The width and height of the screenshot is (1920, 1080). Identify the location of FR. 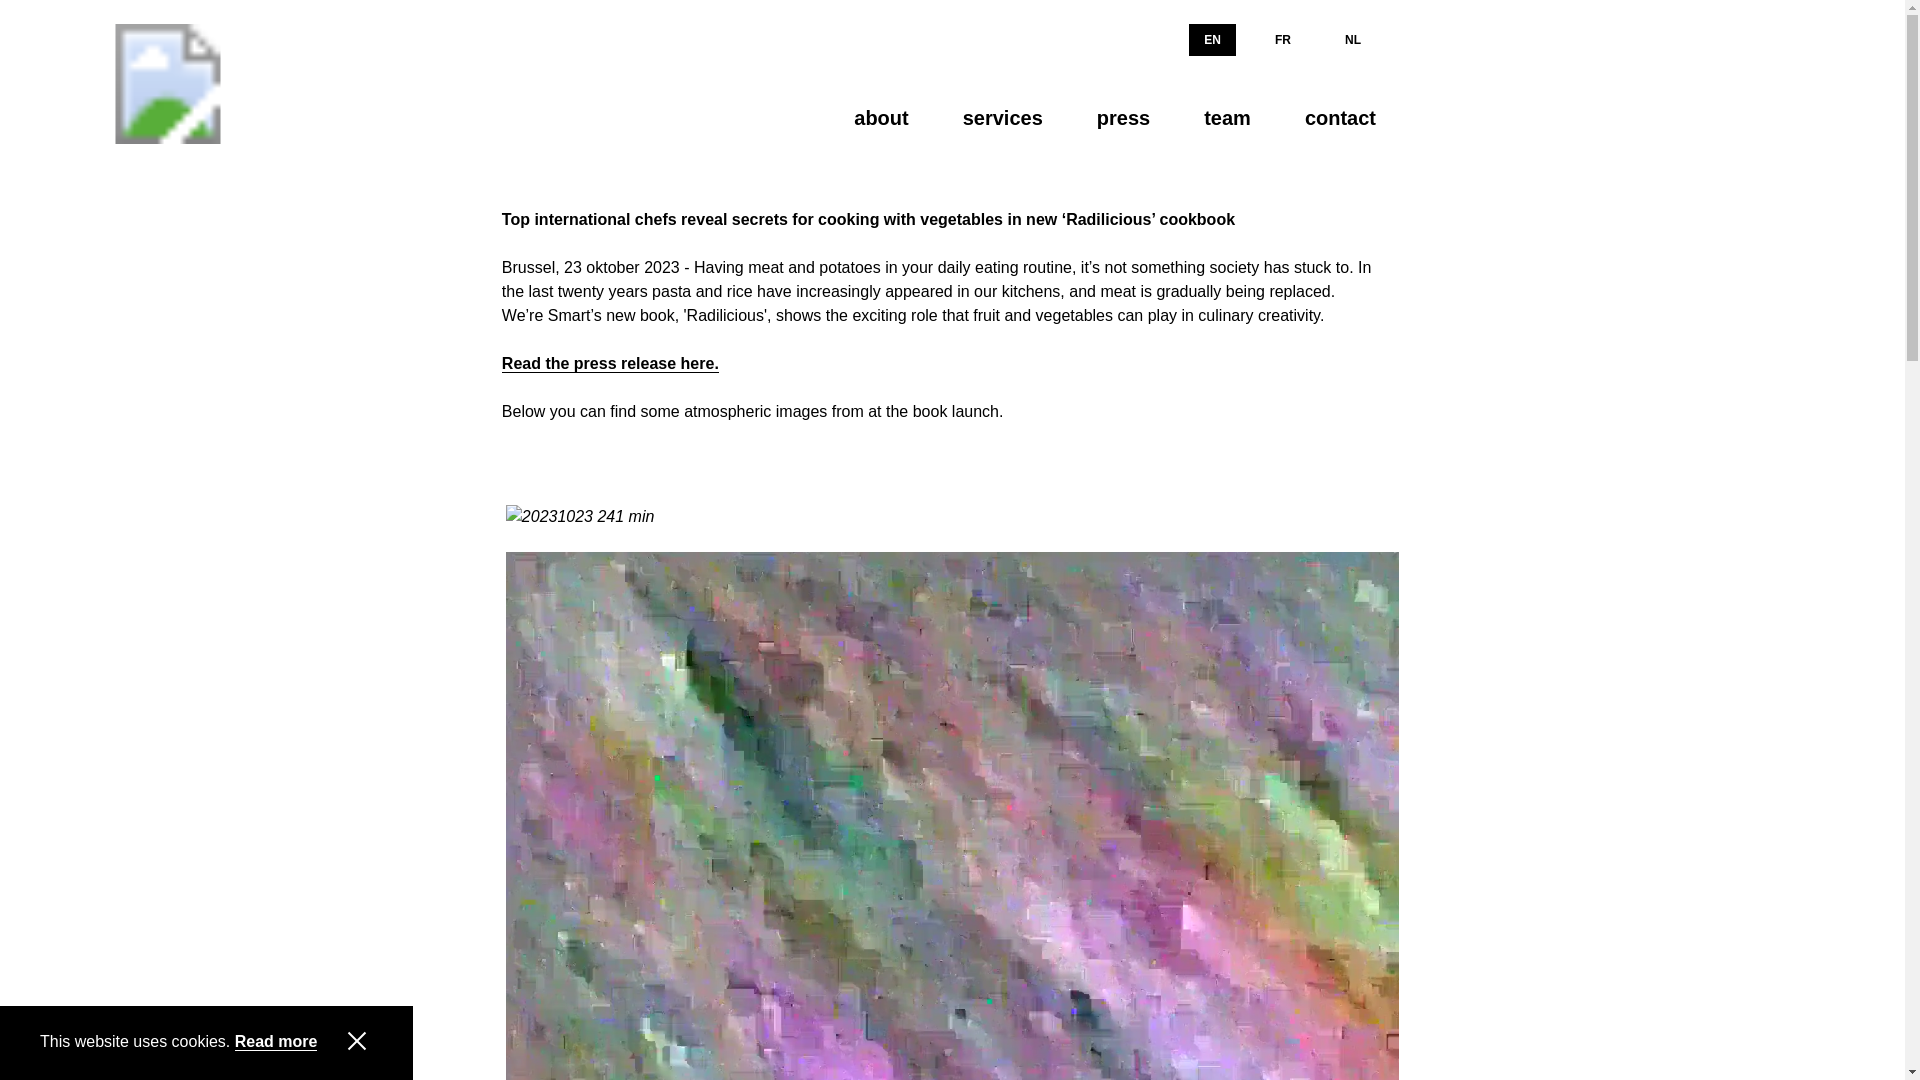
(1282, 40).